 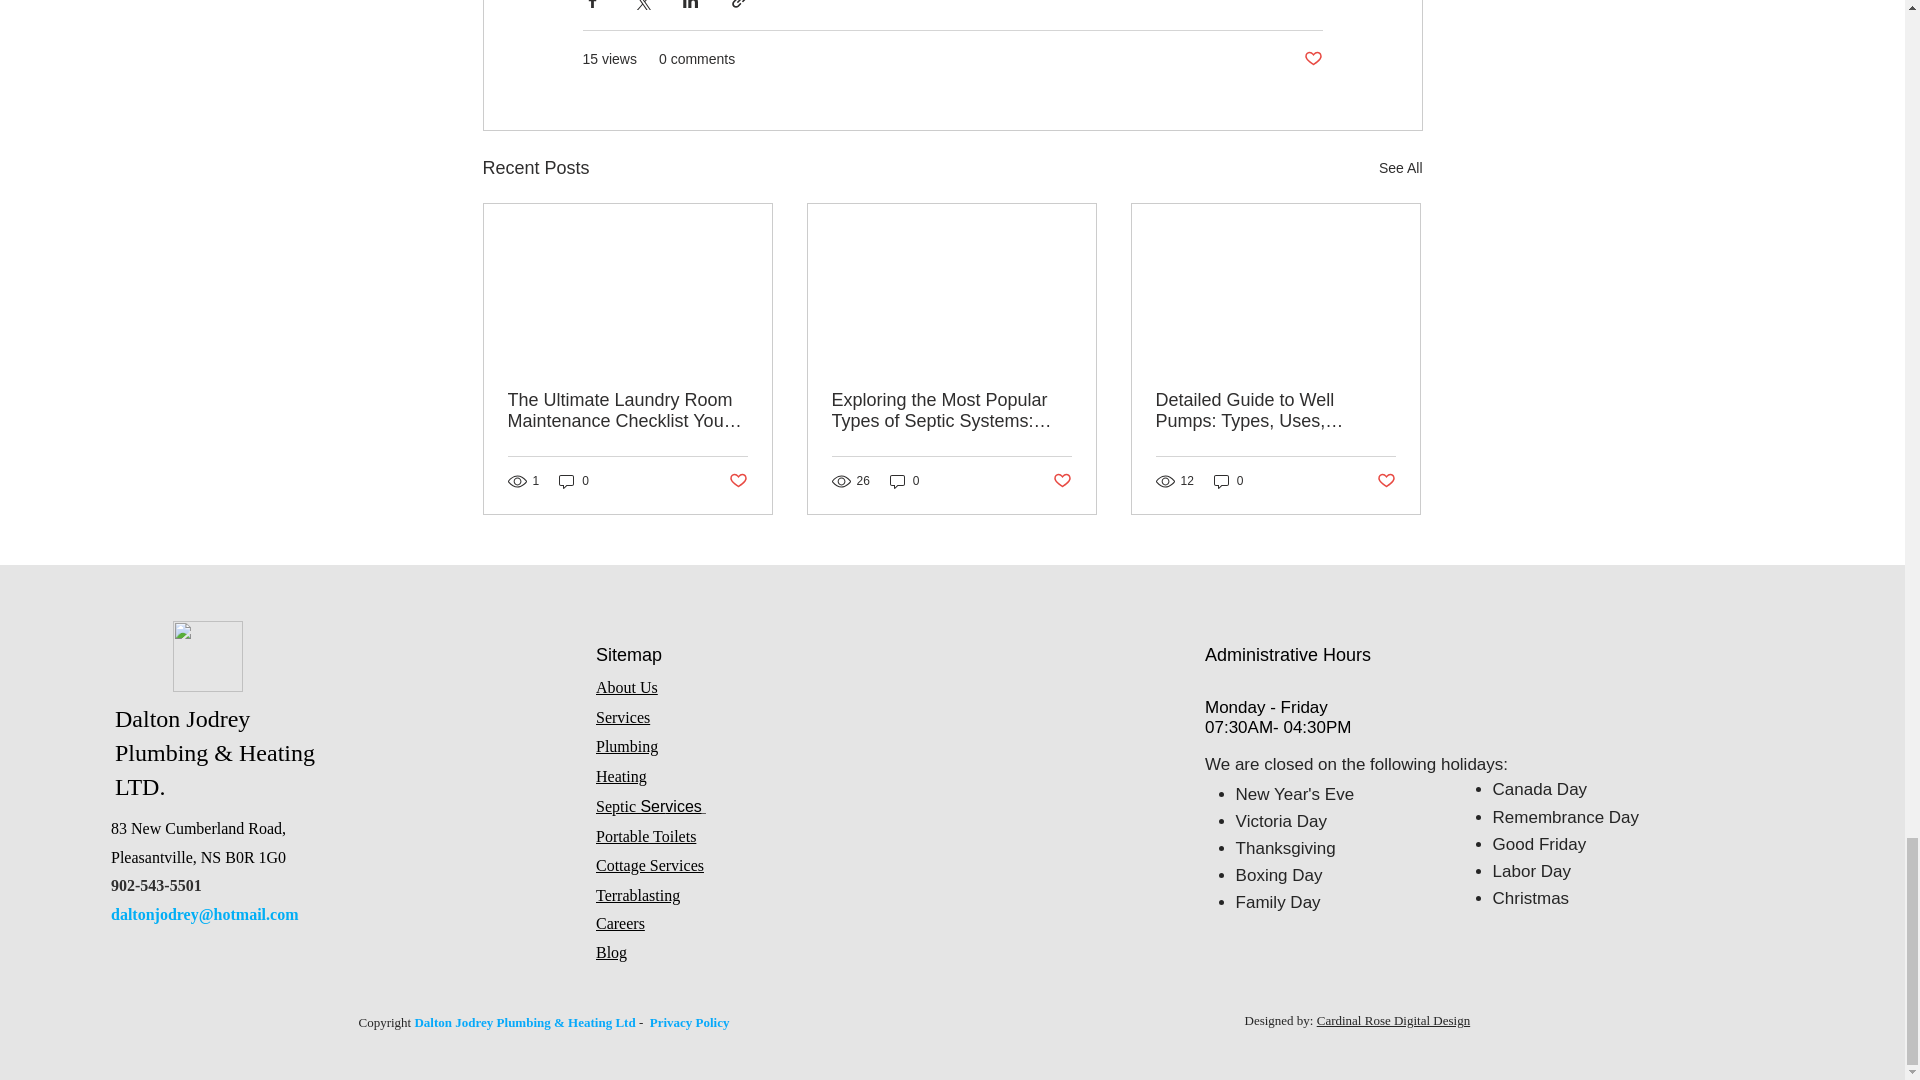 What do you see at coordinates (1386, 481) in the screenshot?
I see `Post not marked as liked` at bounding box center [1386, 481].